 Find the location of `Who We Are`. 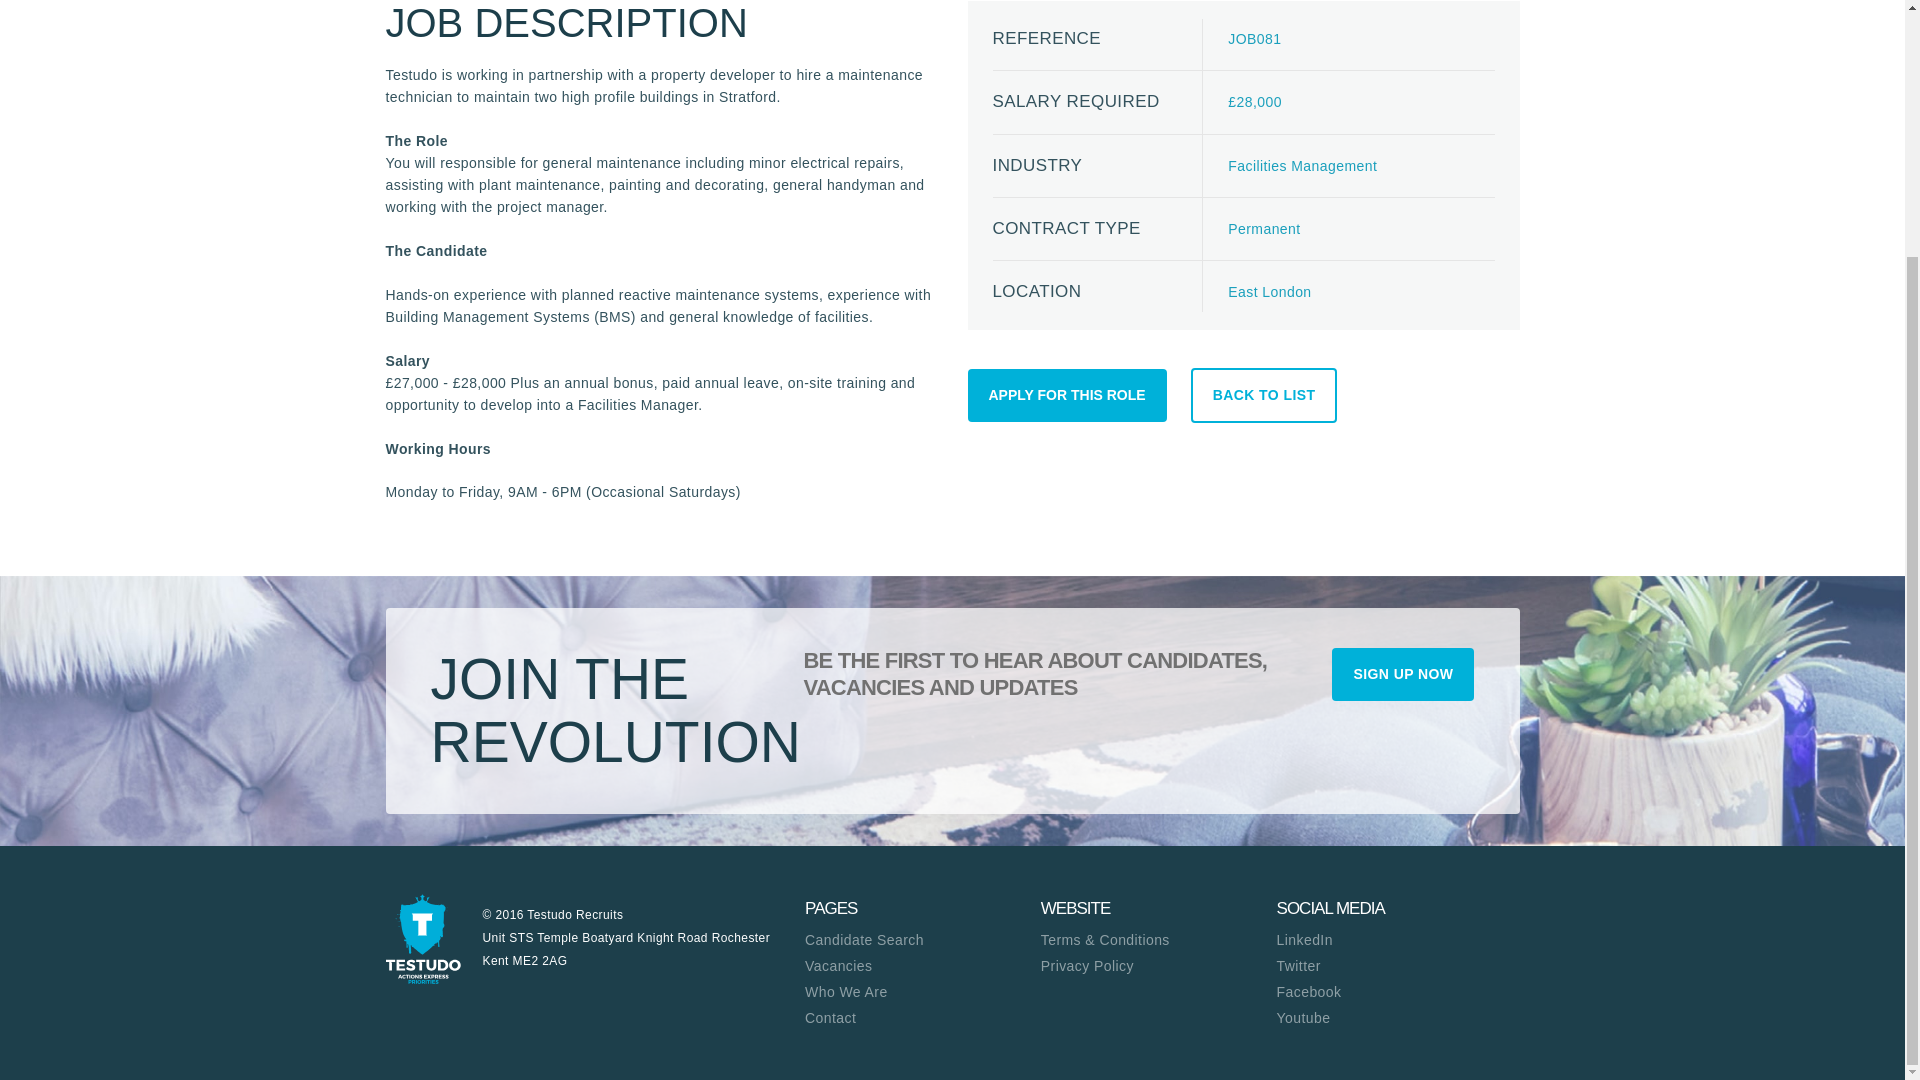

Who We Are is located at coordinates (922, 992).